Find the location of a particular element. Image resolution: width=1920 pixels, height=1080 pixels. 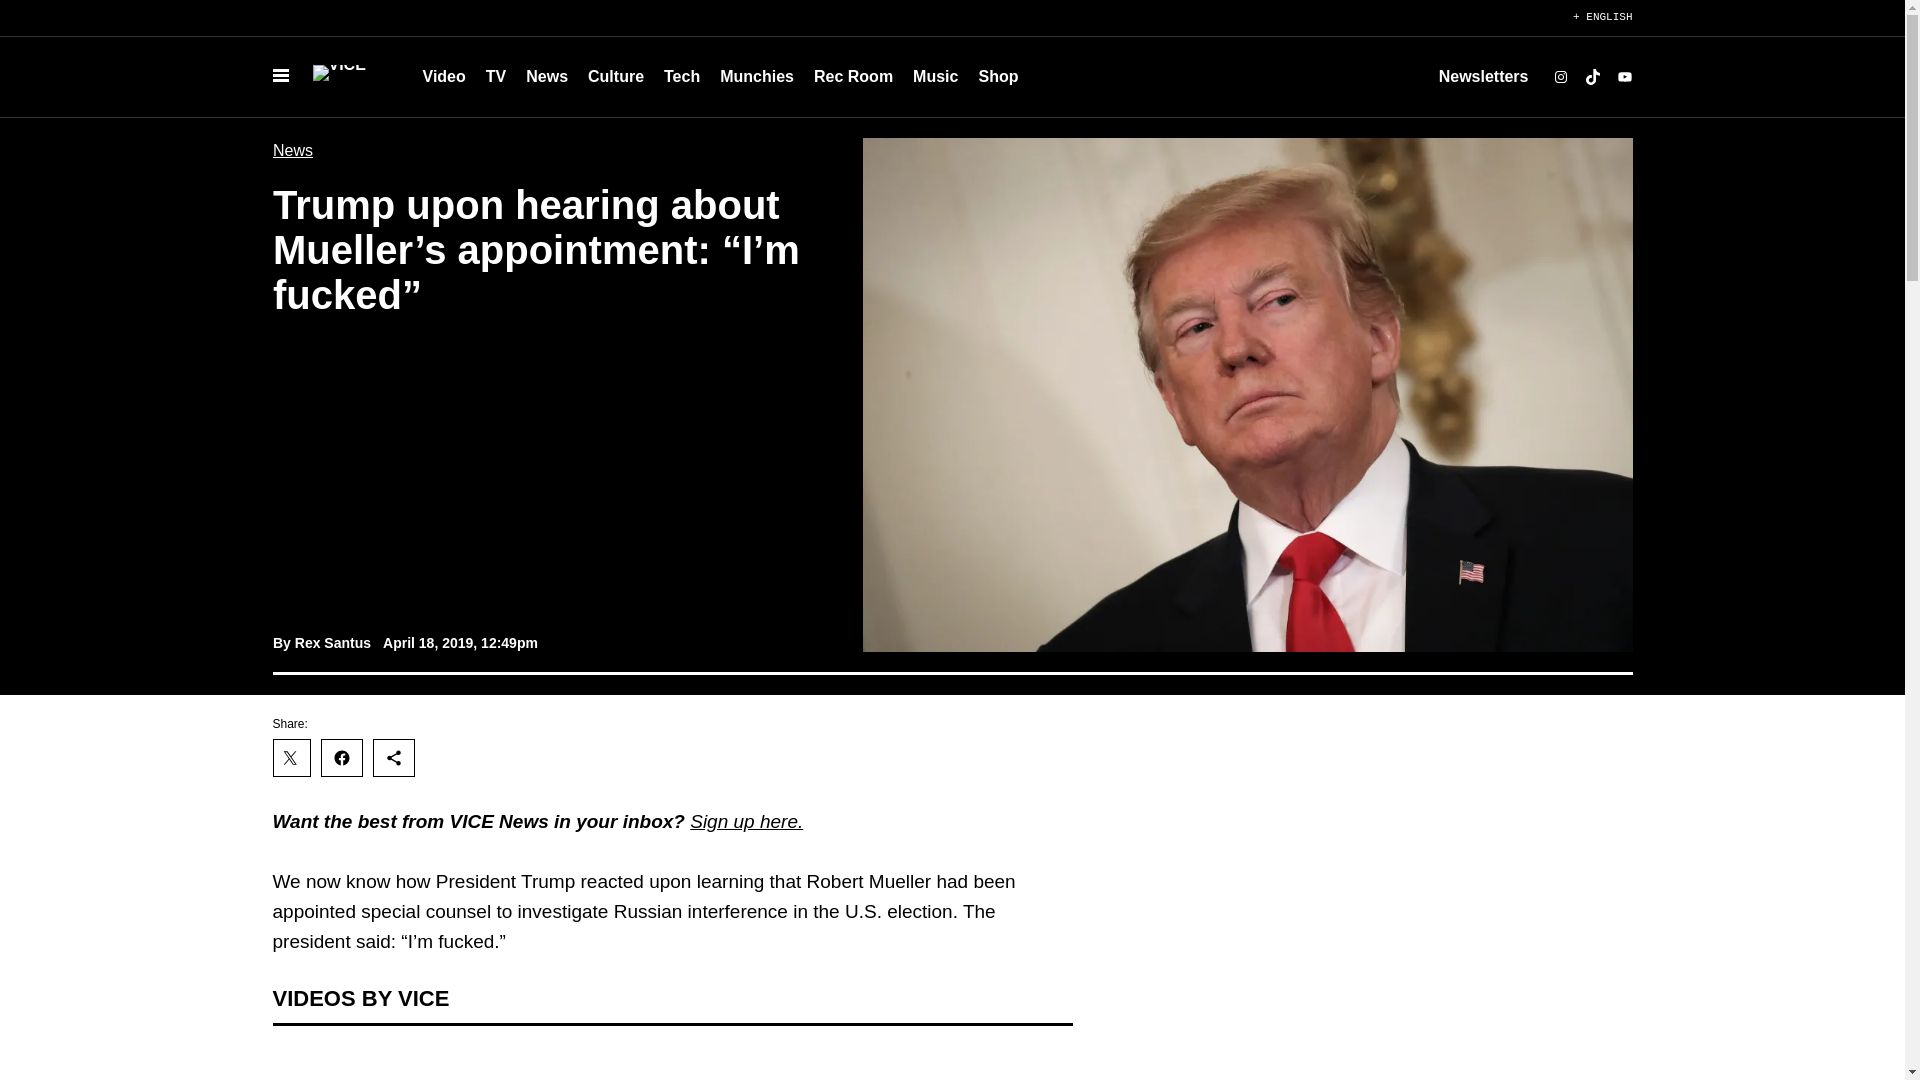

Culture is located at coordinates (616, 76).